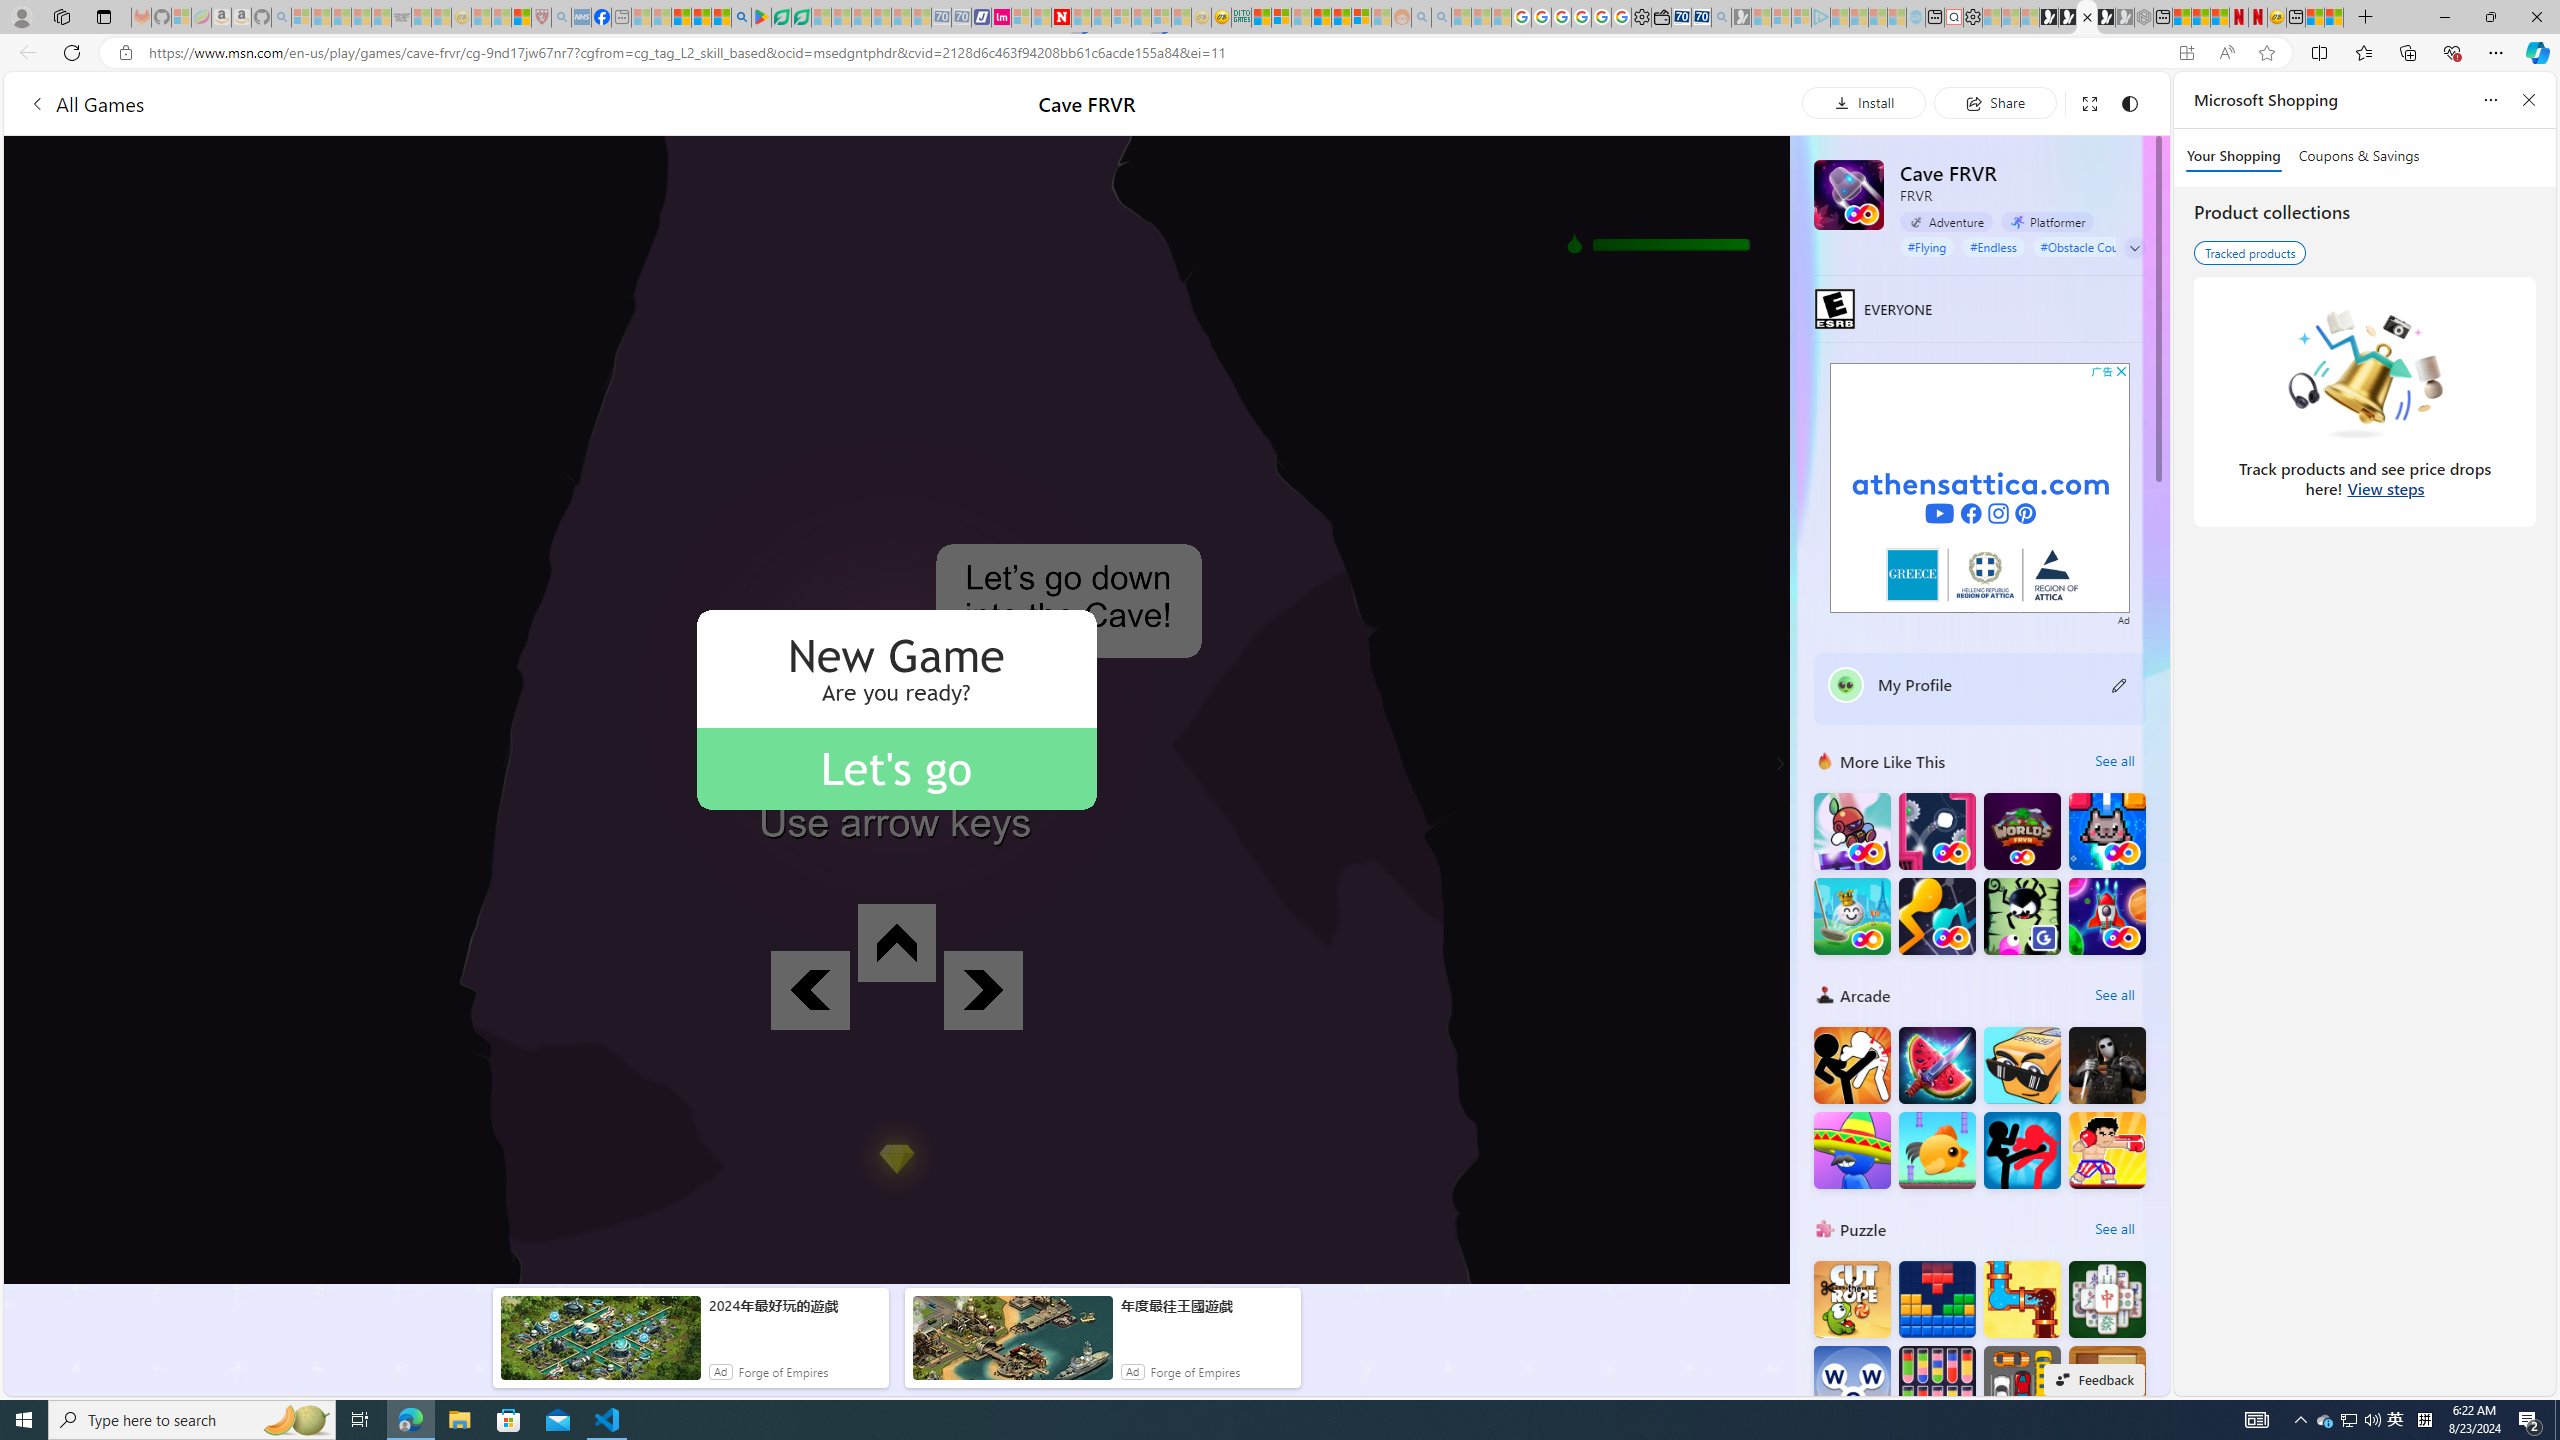 This screenshot has width=2560, height=1440. Describe the element at coordinates (481, 17) in the screenshot. I see `Recipes - MSN - Sleeping` at that location.